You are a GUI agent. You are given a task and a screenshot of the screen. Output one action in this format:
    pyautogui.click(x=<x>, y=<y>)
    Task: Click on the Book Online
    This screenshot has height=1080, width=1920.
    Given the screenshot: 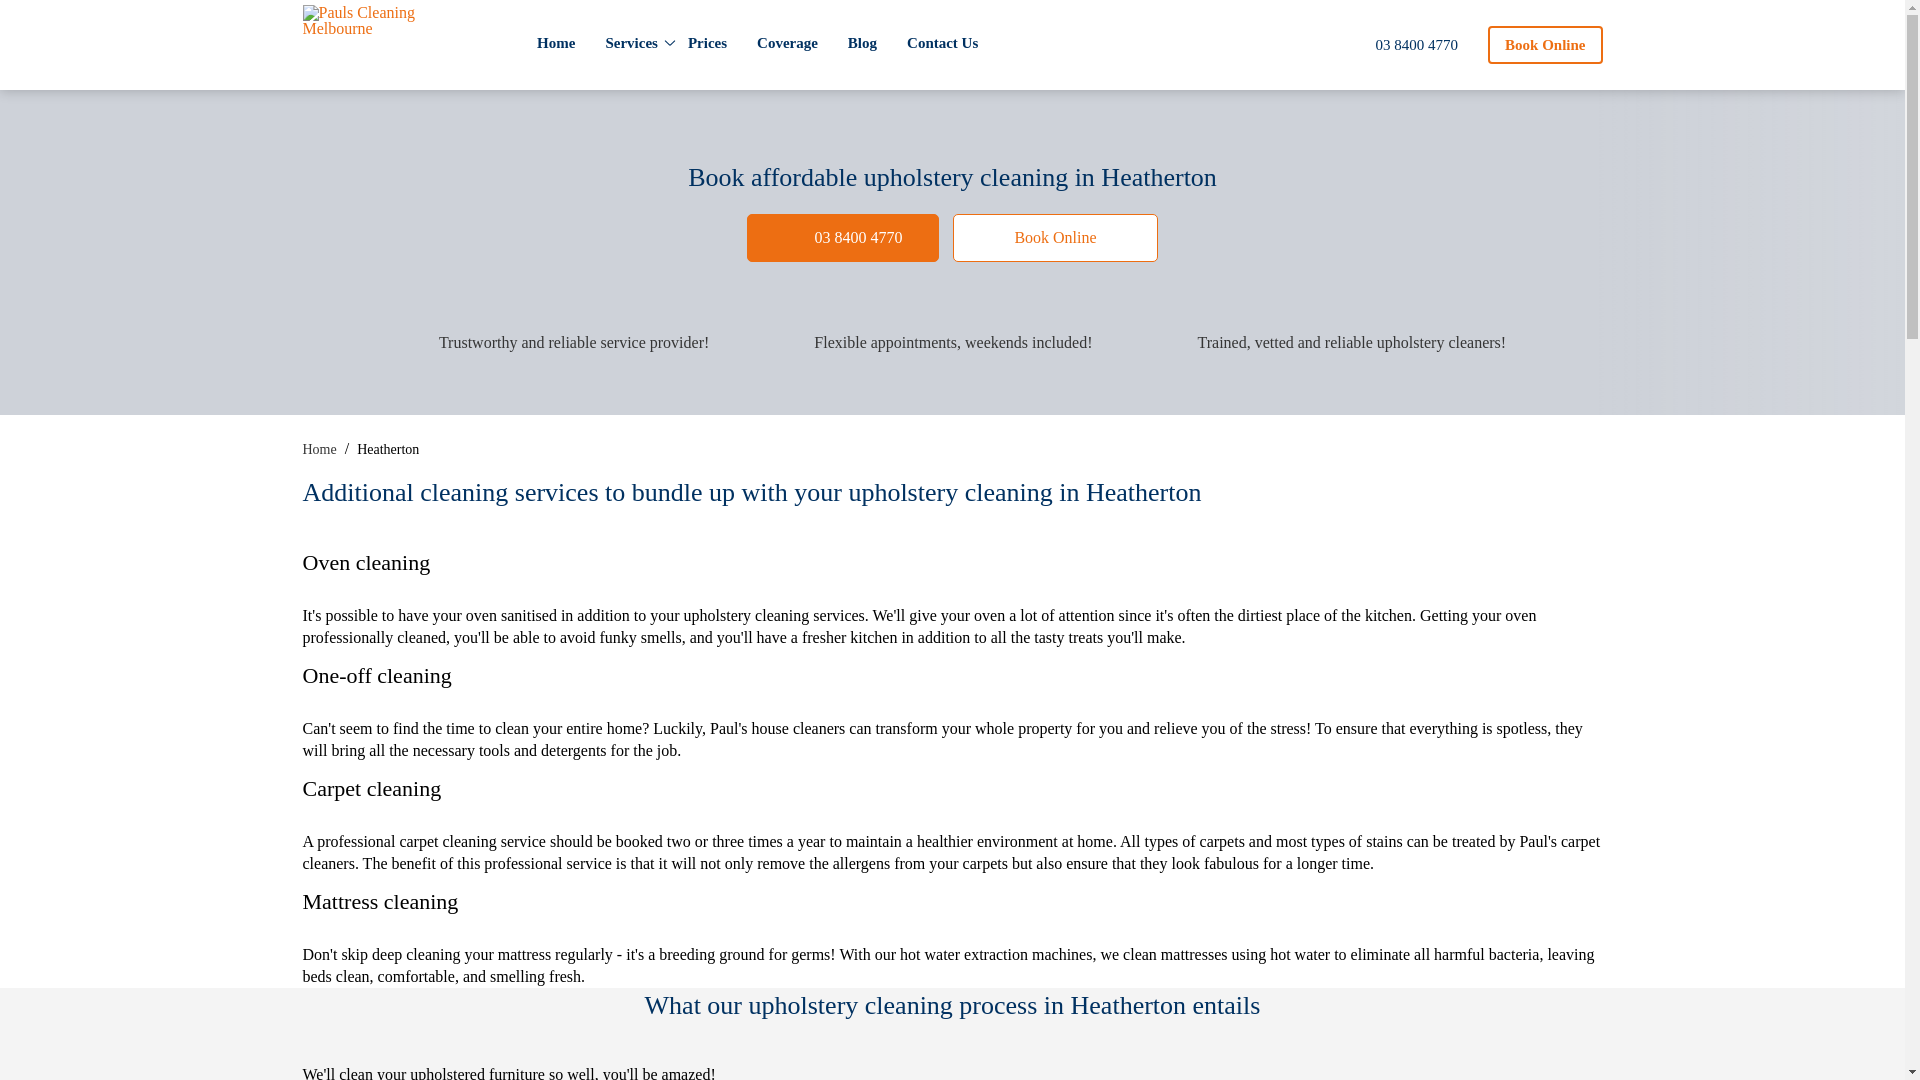 What is the action you would take?
    pyautogui.click(x=1054, y=238)
    